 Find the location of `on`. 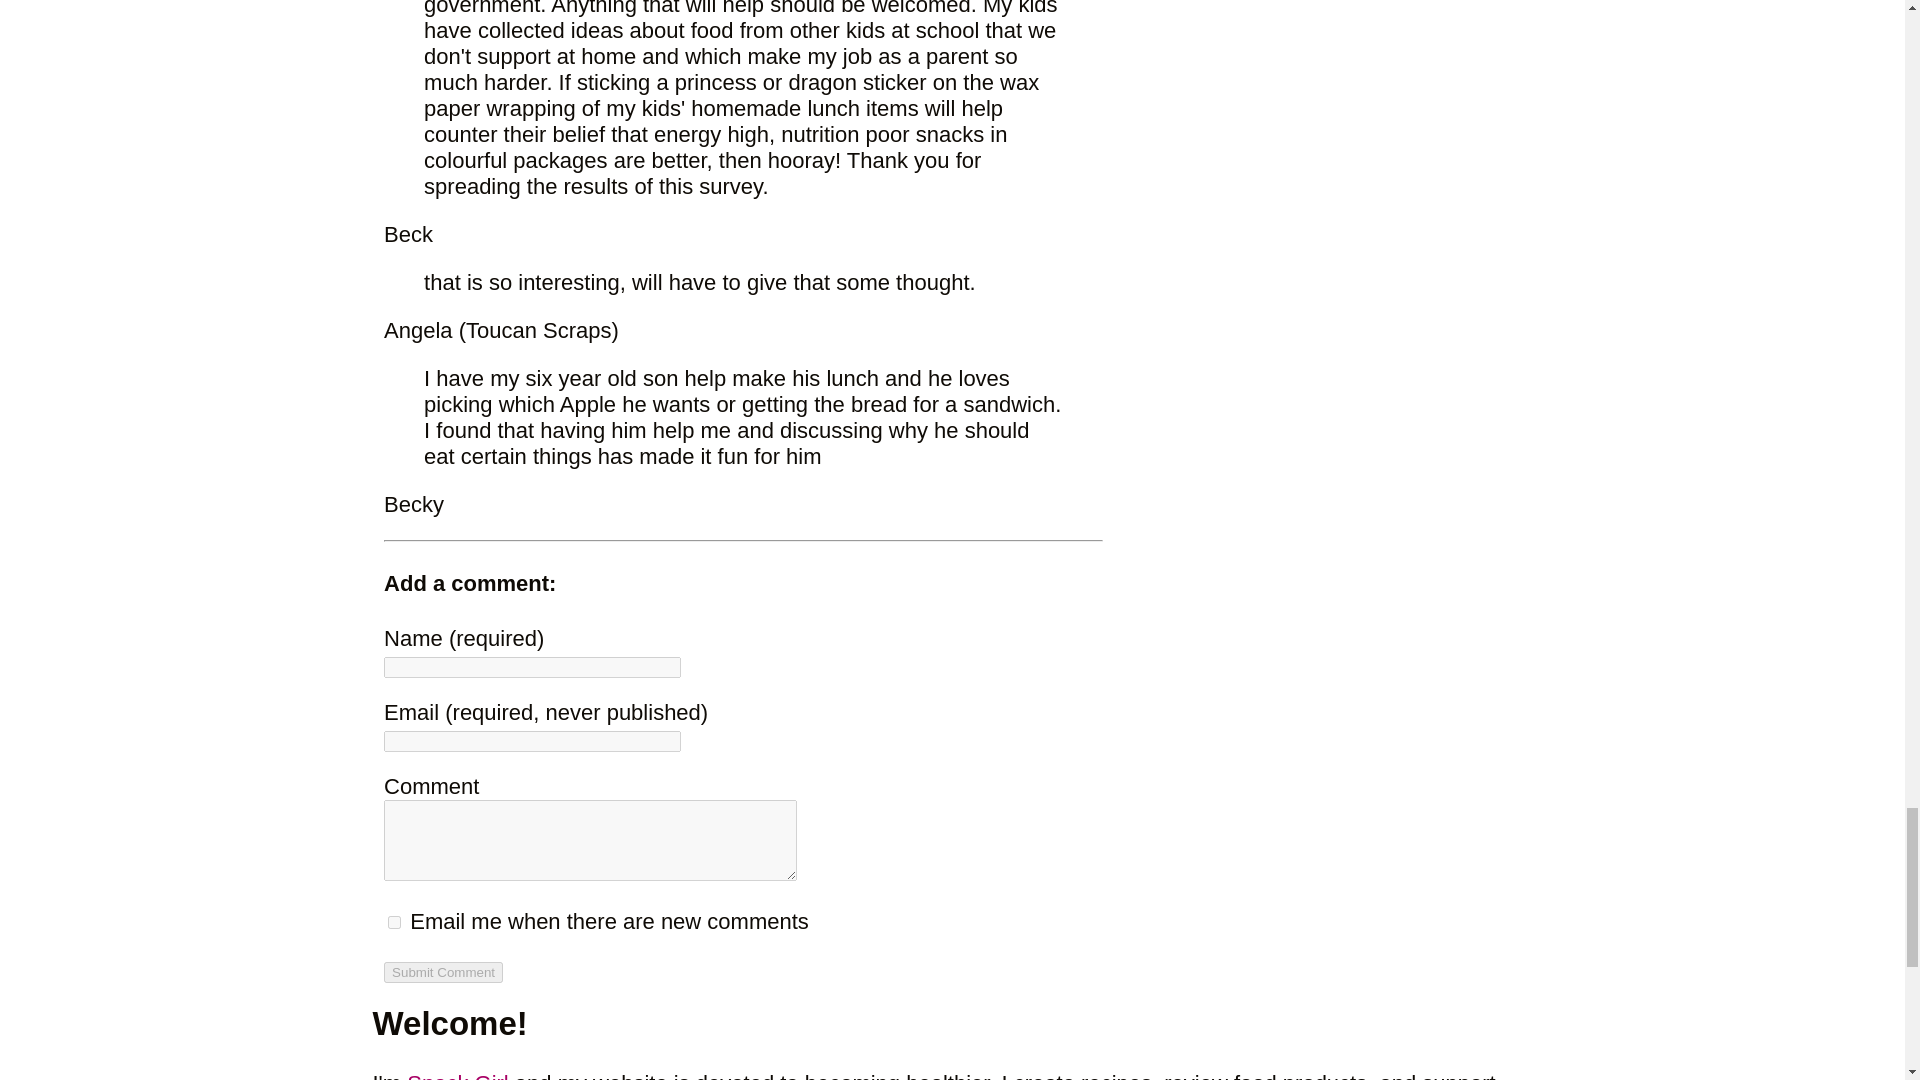

on is located at coordinates (394, 922).